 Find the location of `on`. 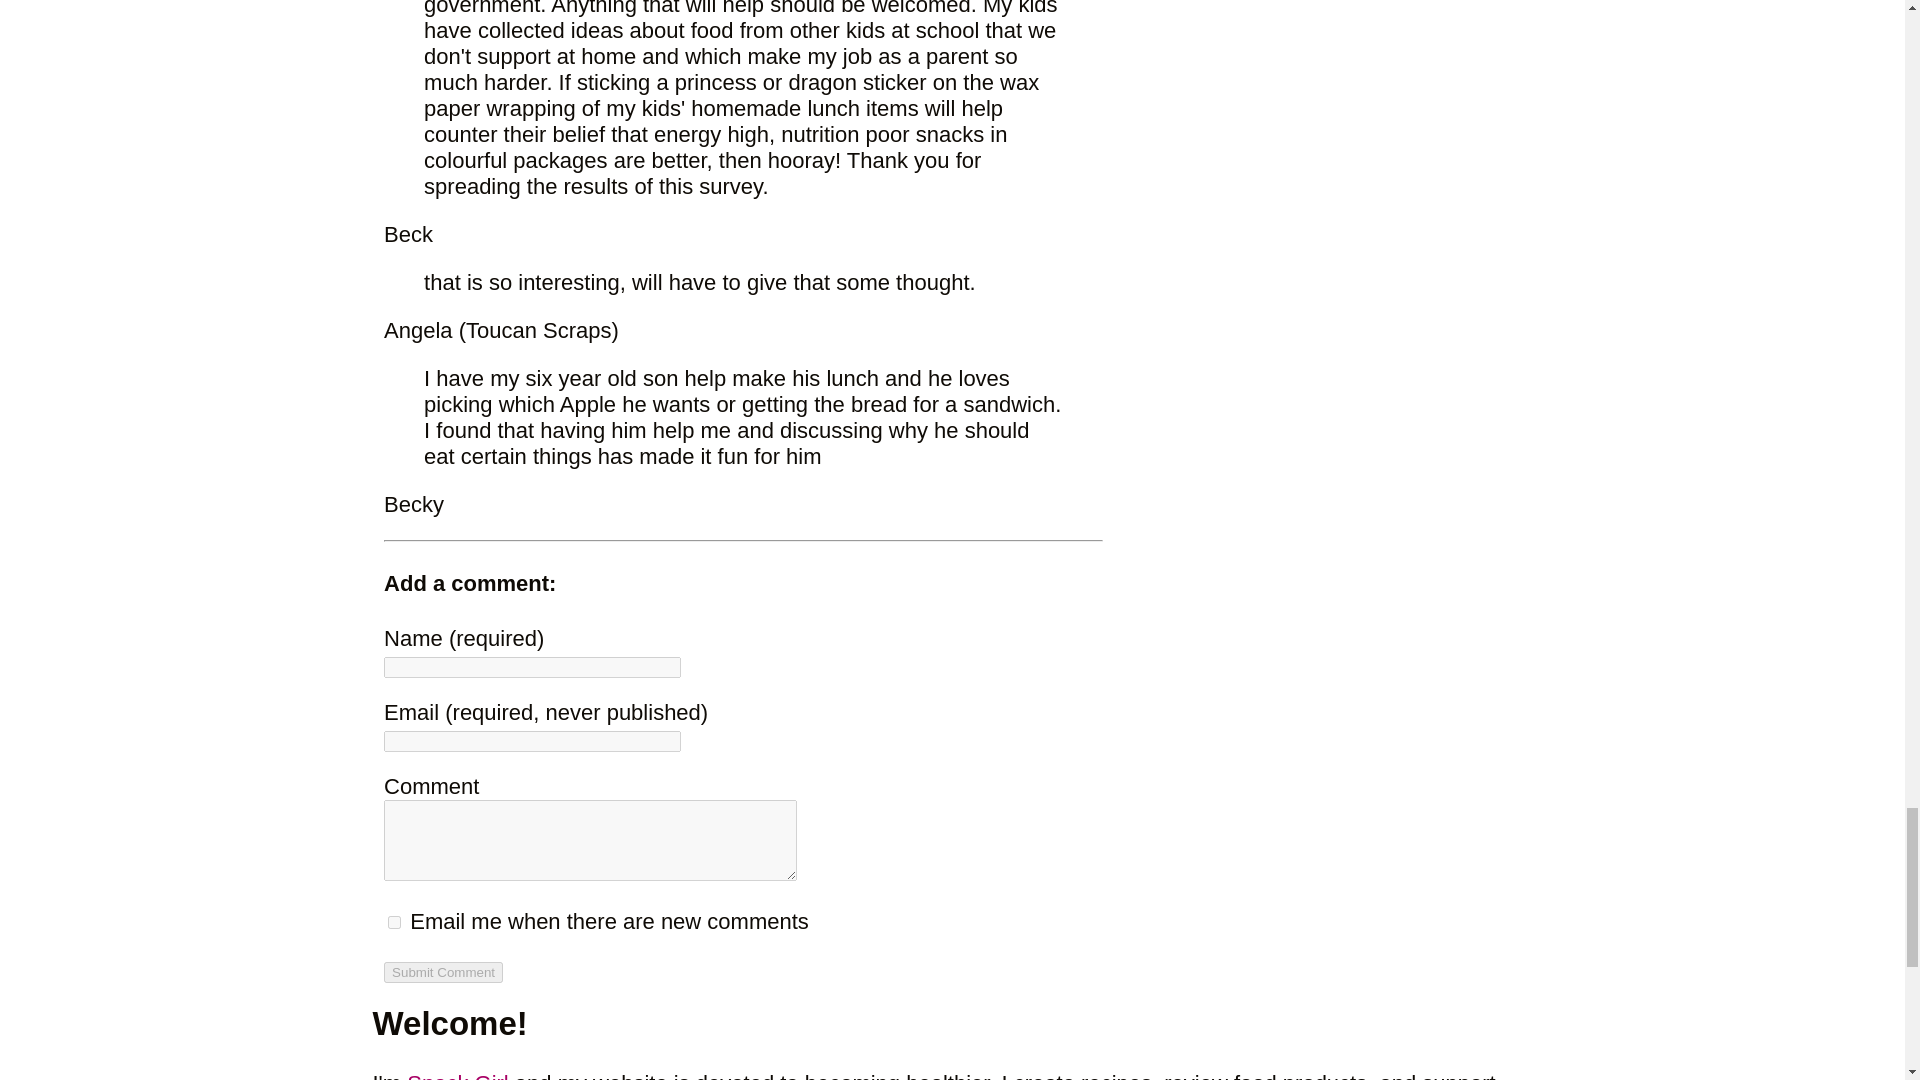

on is located at coordinates (394, 922).